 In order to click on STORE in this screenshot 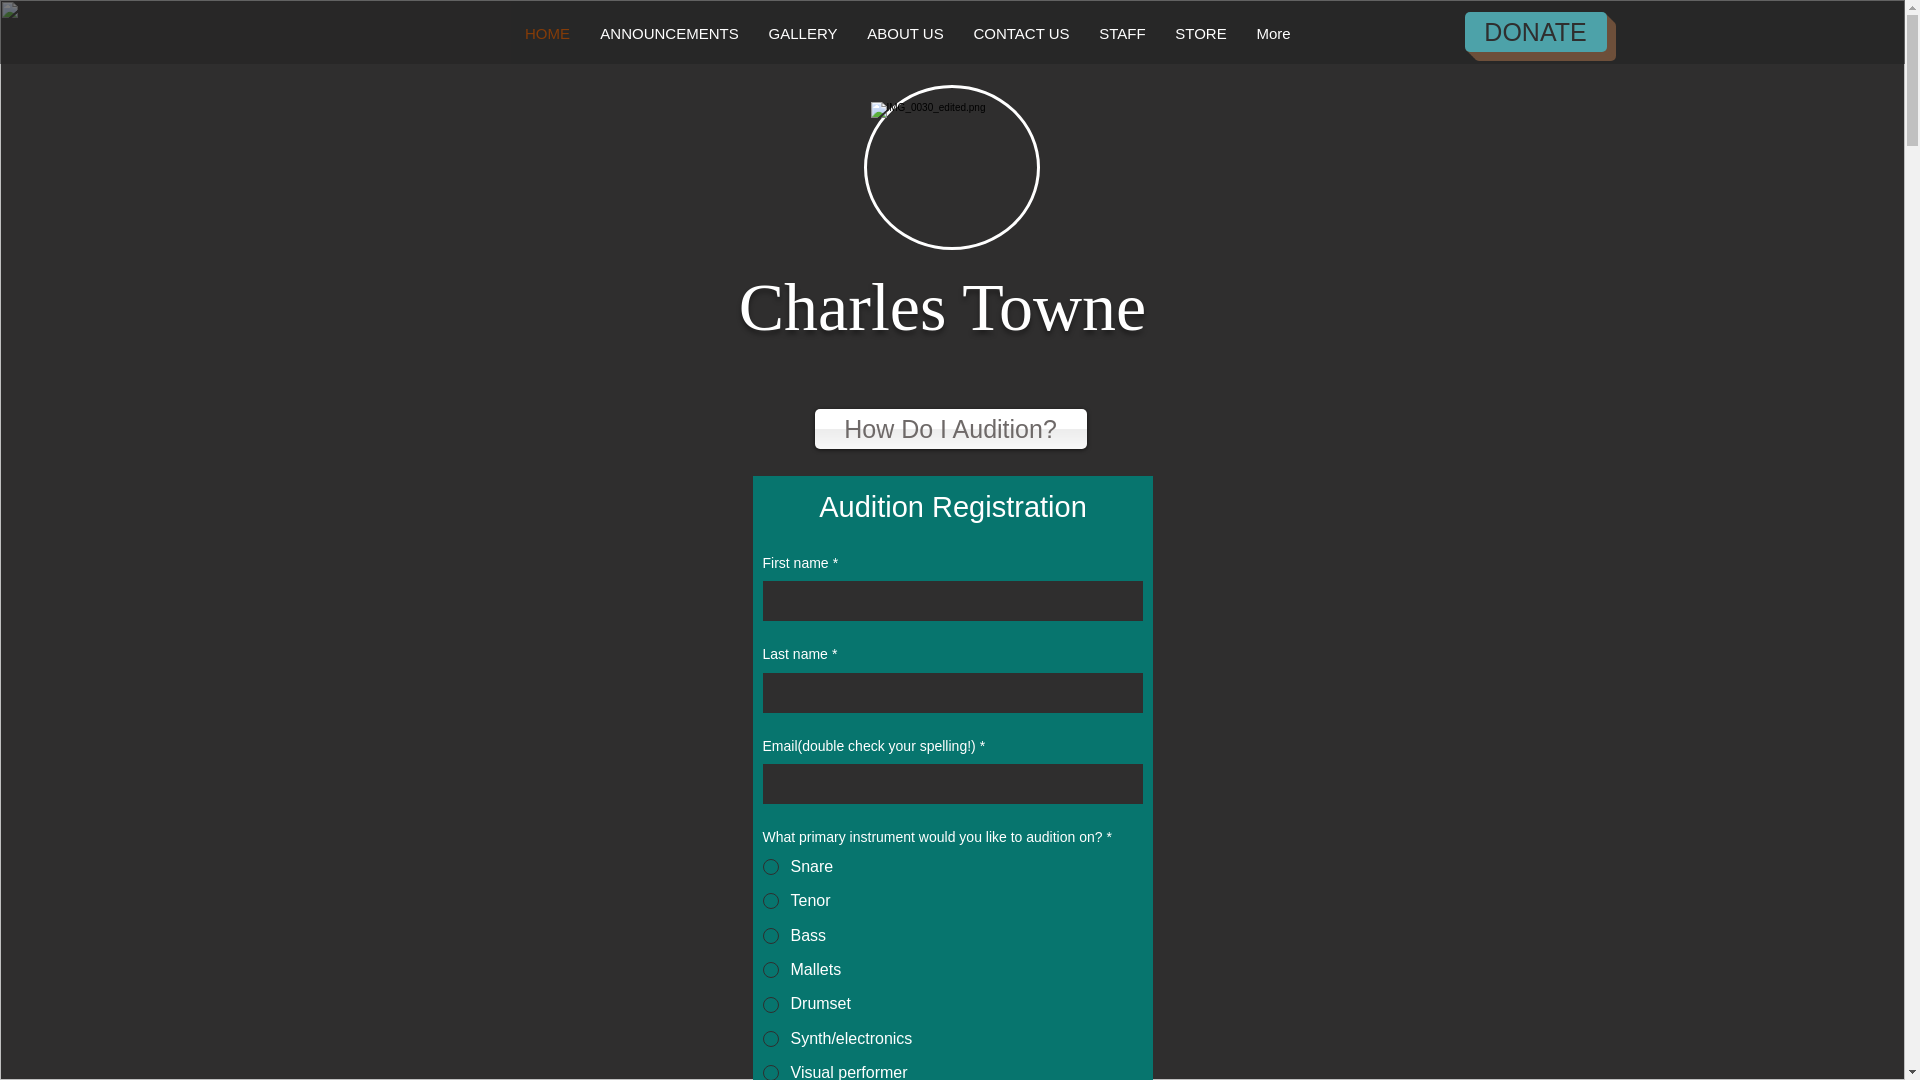, I will do `click(1200, 34)`.